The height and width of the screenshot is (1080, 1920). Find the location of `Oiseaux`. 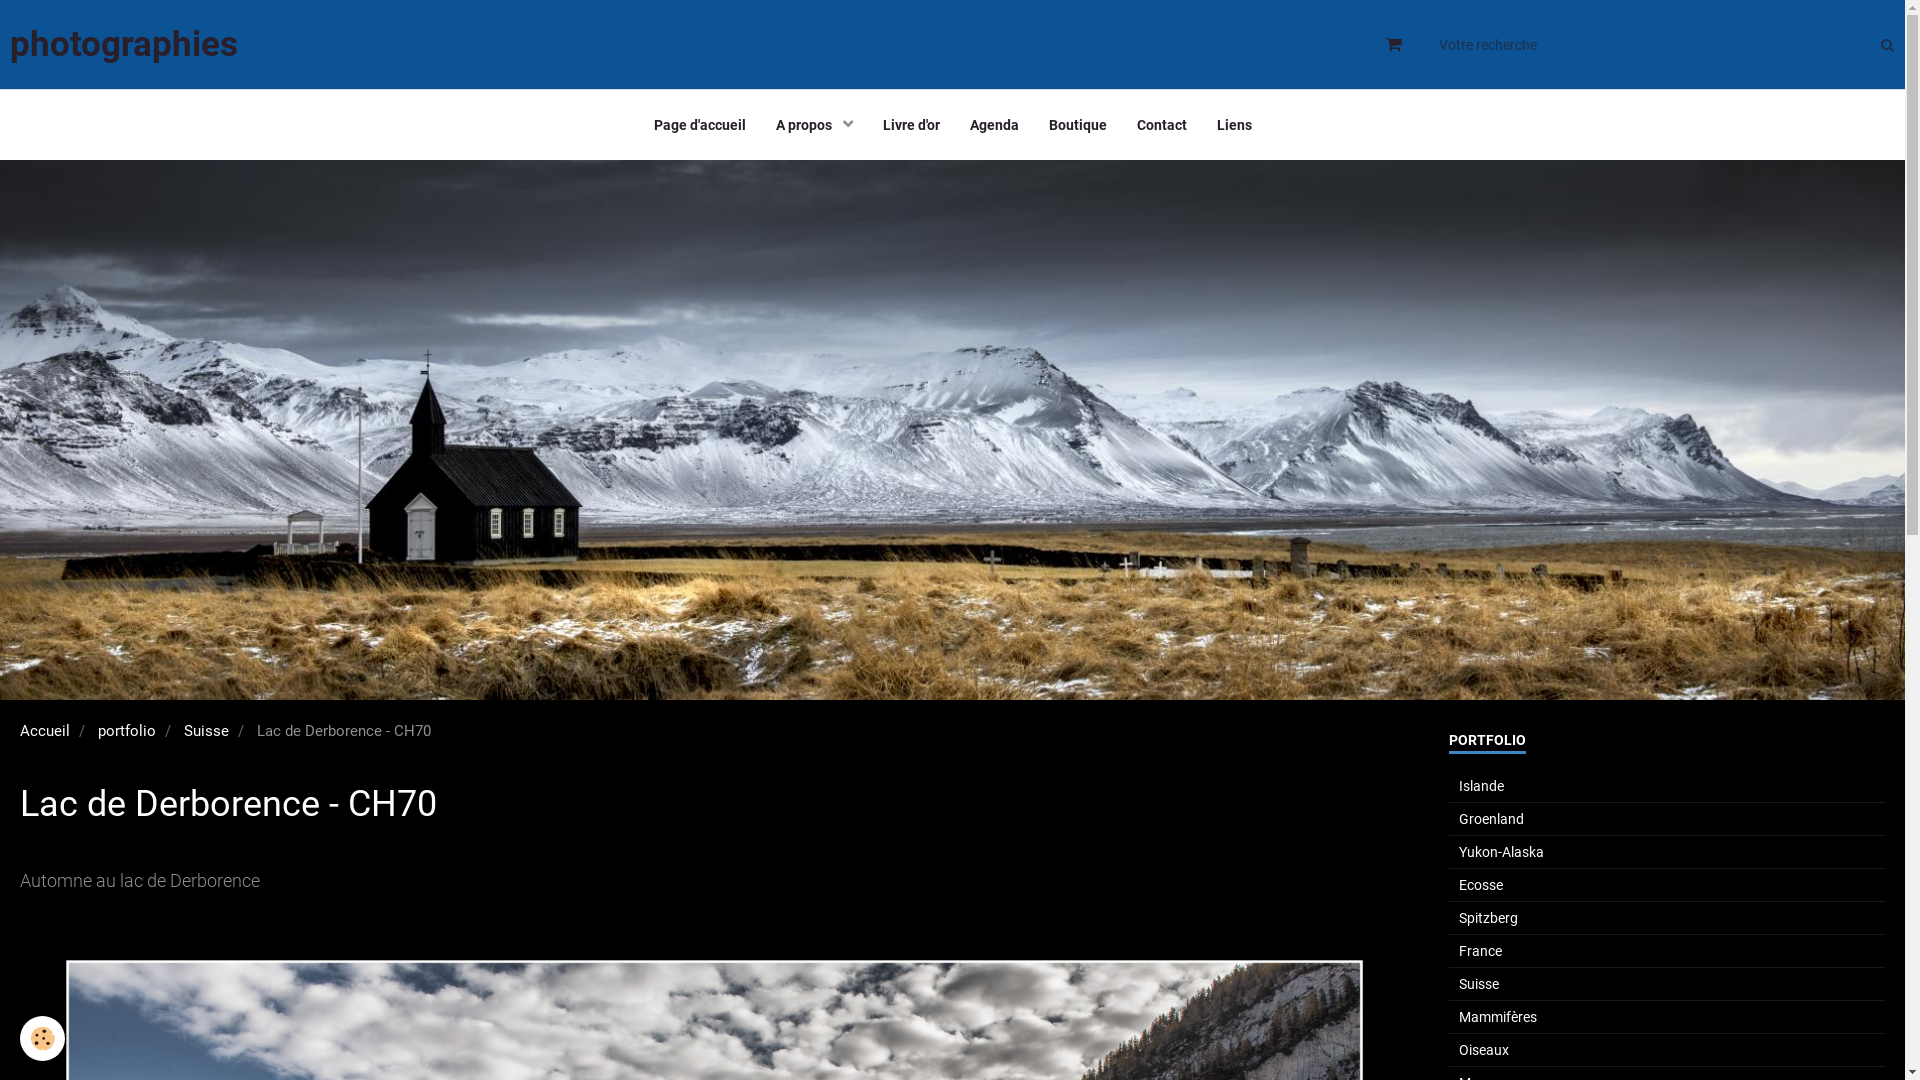

Oiseaux is located at coordinates (1667, 1050).